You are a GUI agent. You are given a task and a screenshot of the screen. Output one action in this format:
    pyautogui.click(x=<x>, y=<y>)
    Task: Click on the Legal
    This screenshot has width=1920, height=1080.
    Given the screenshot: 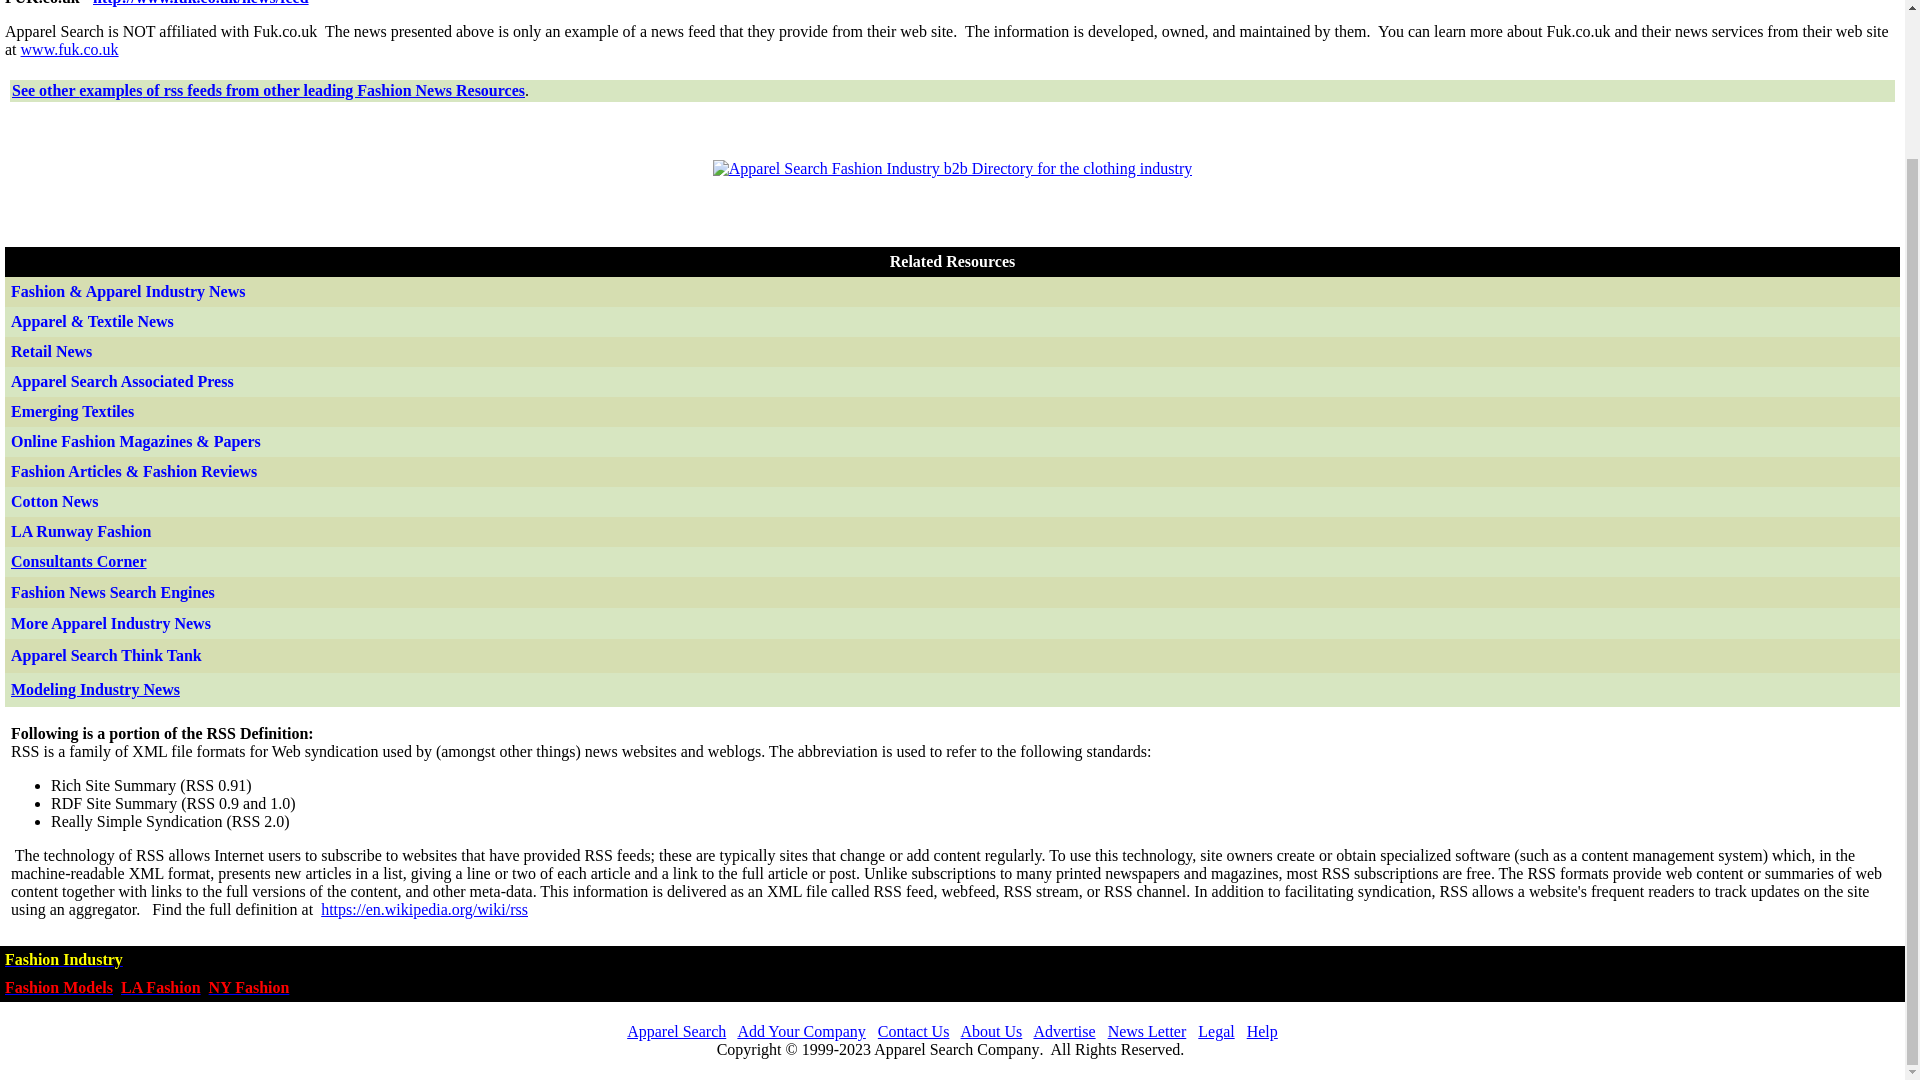 What is the action you would take?
    pyautogui.click(x=1216, y=1031)
    